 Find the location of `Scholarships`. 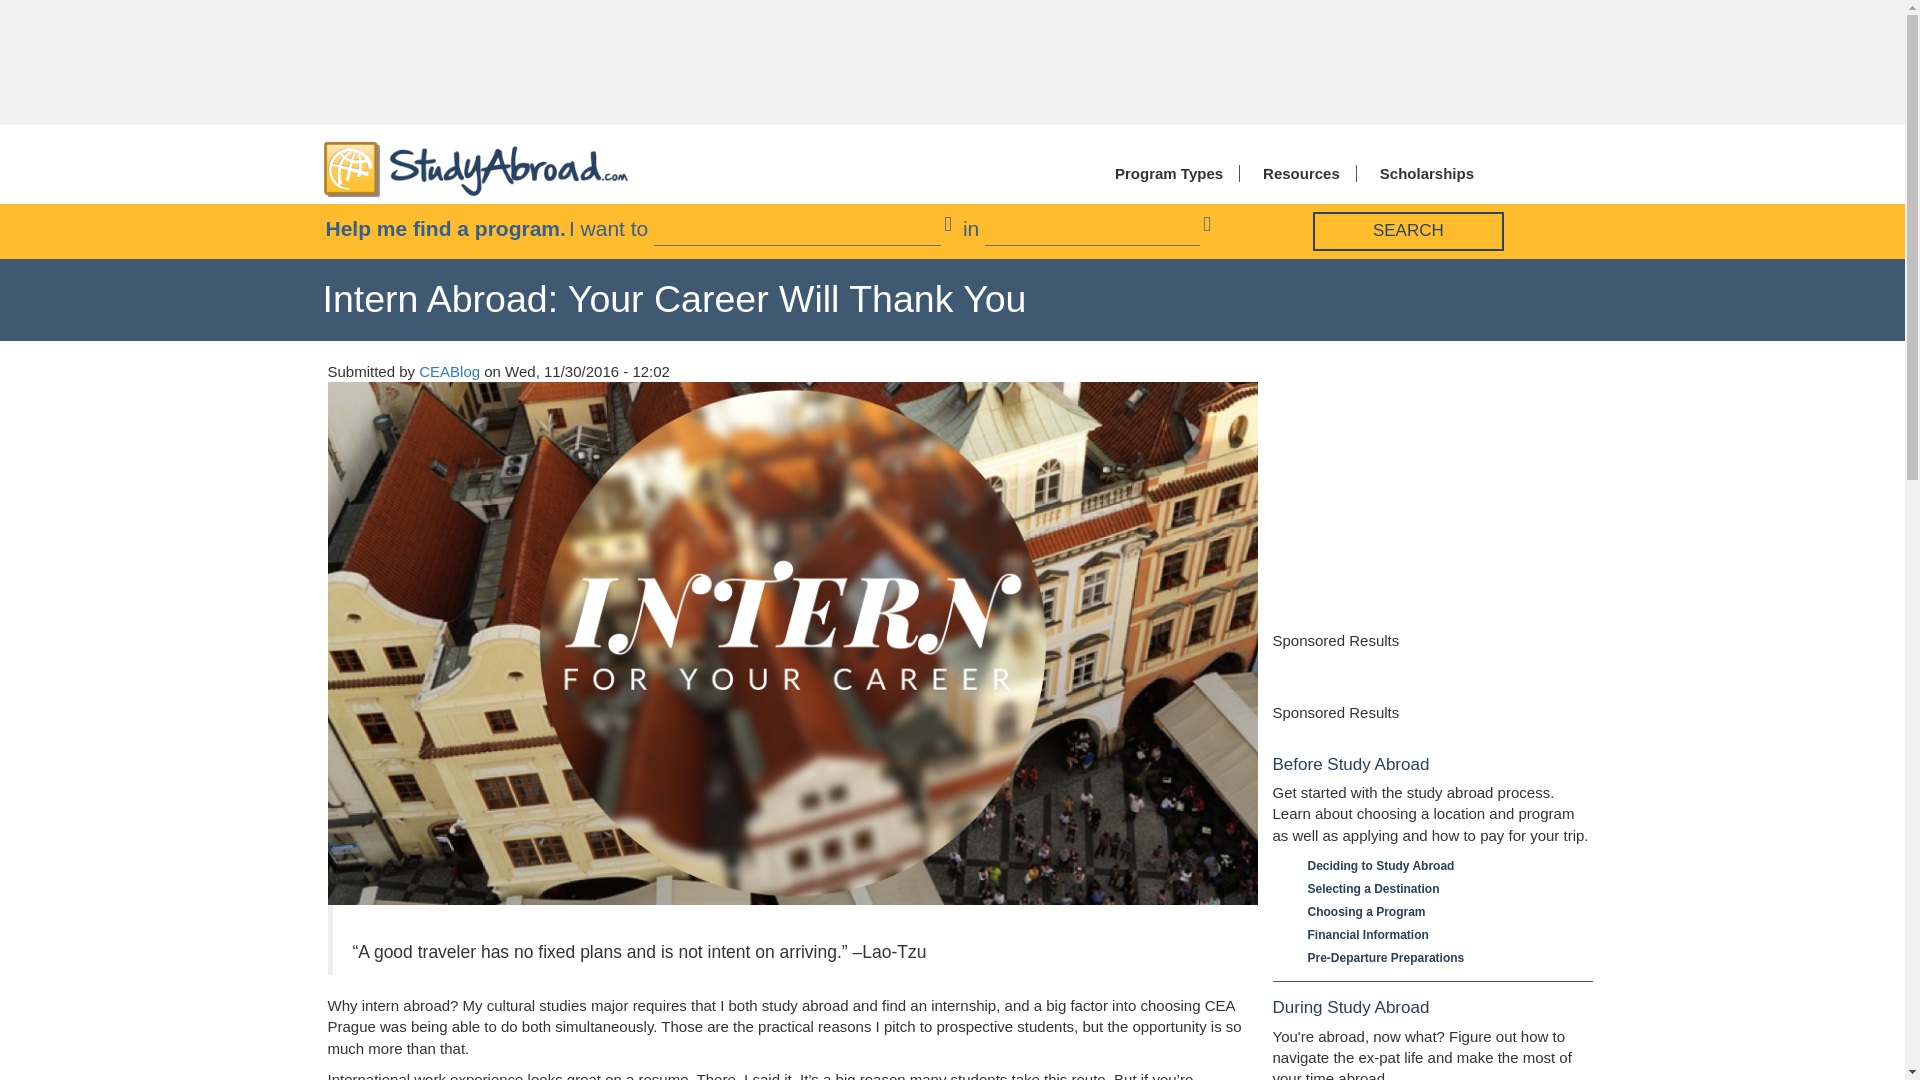

Scholarships is located at coordinates (1422, 174).